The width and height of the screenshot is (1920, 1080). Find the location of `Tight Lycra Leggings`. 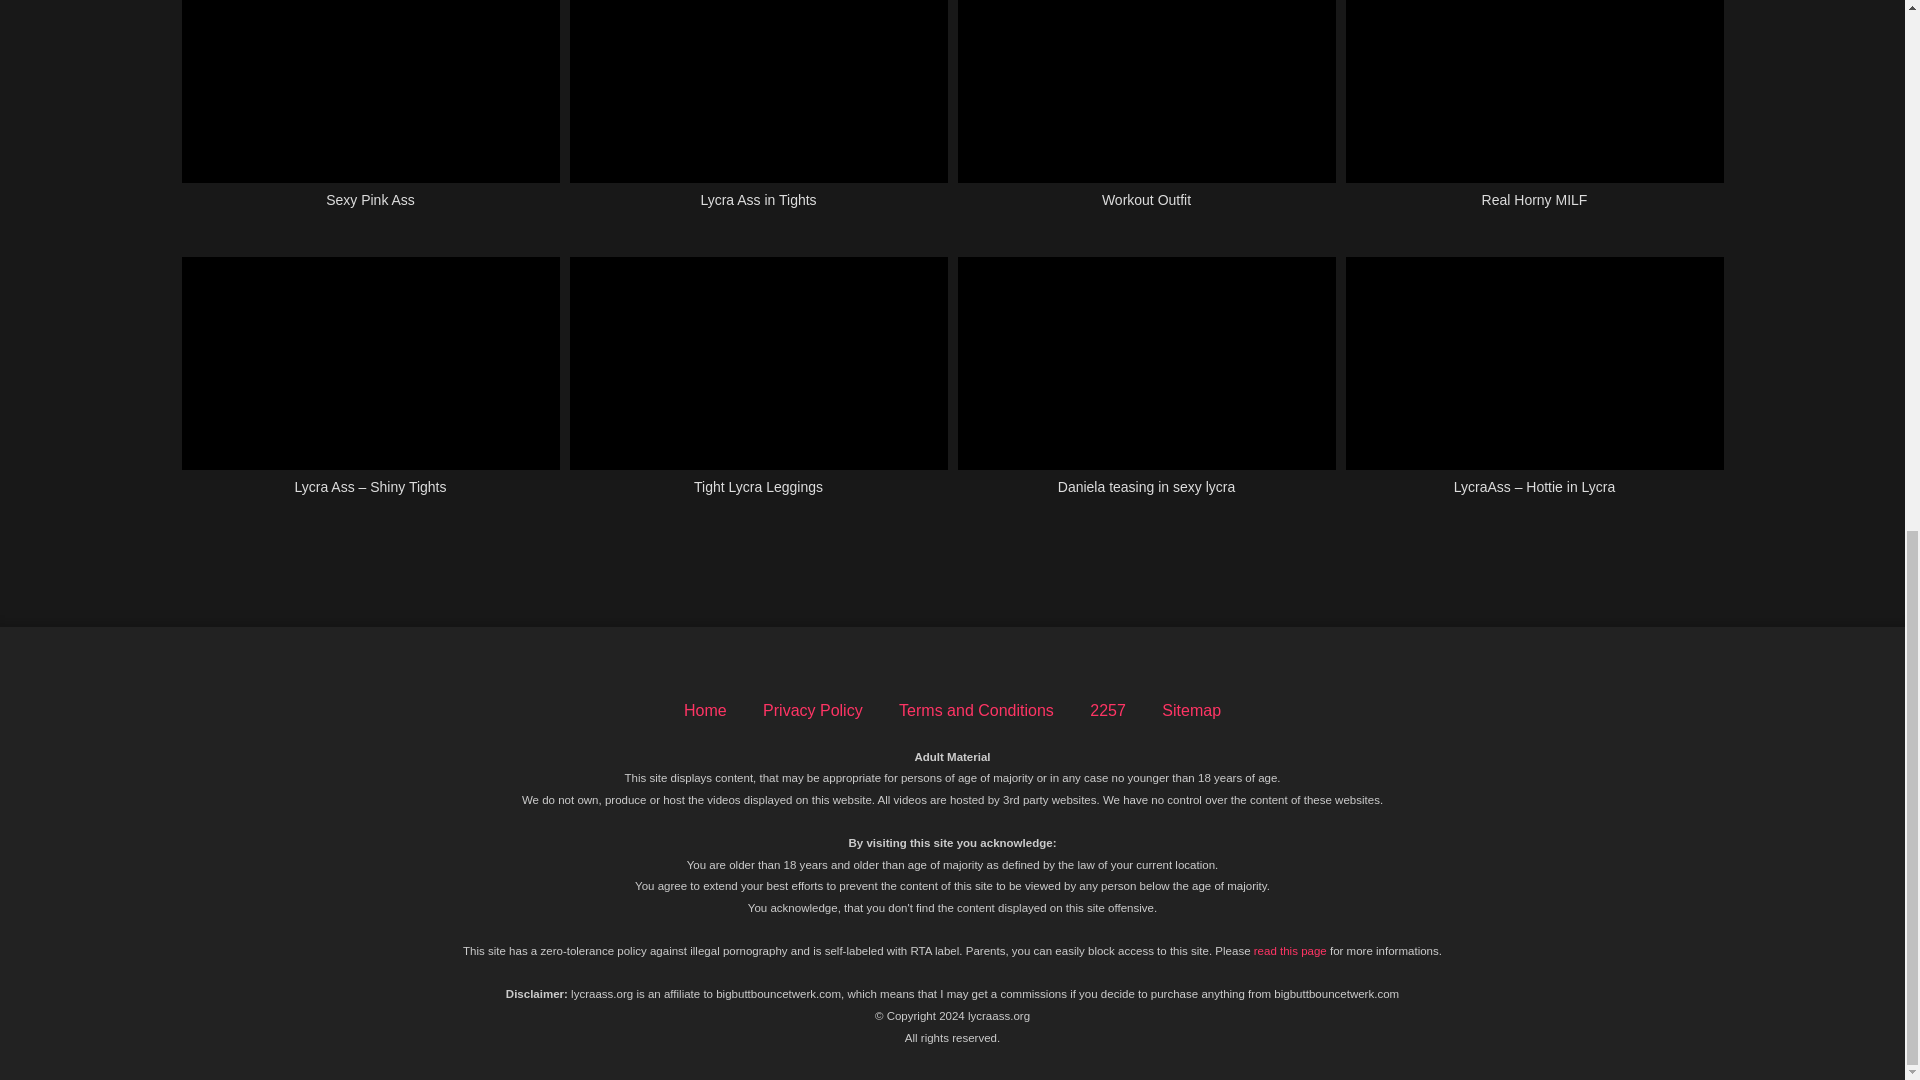

Tight Lycra Leggings is located at coordinates (759, 388).